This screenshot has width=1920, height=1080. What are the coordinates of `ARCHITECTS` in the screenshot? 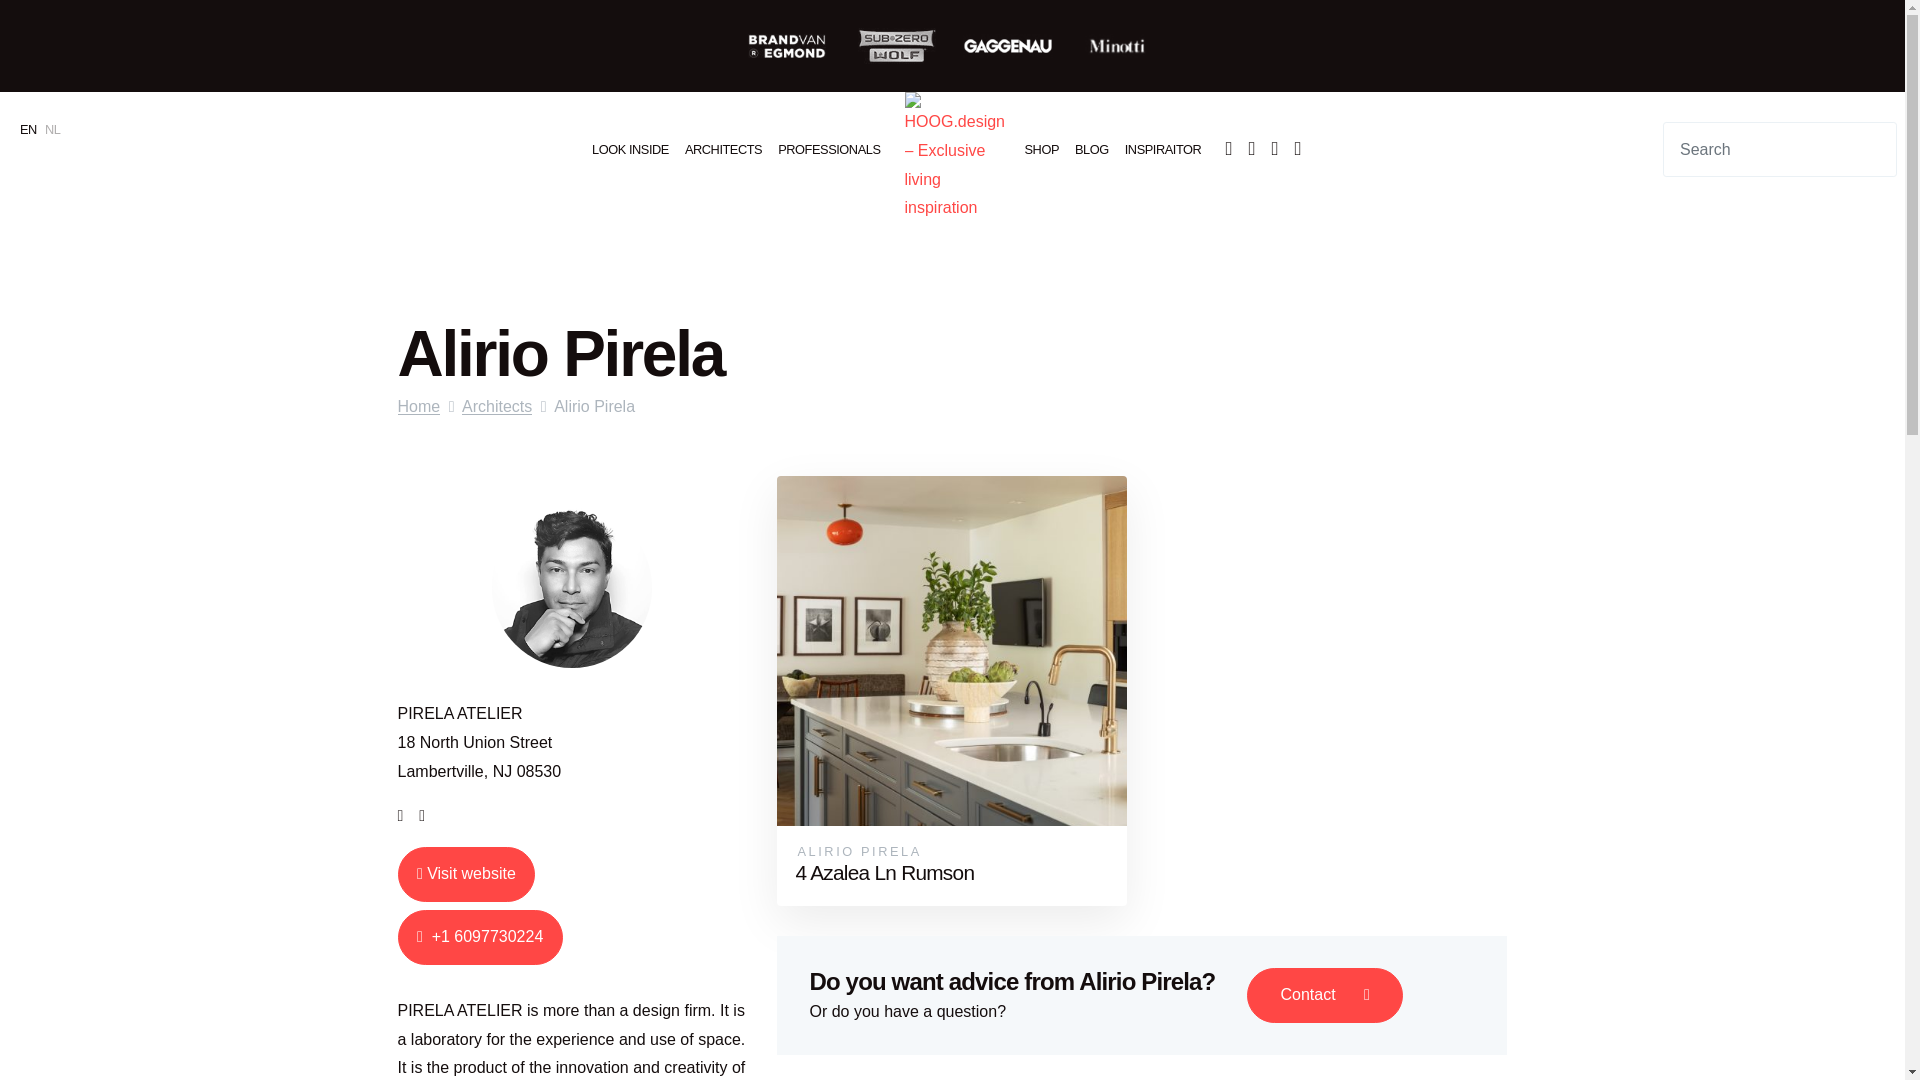 It's located at (723, 148).